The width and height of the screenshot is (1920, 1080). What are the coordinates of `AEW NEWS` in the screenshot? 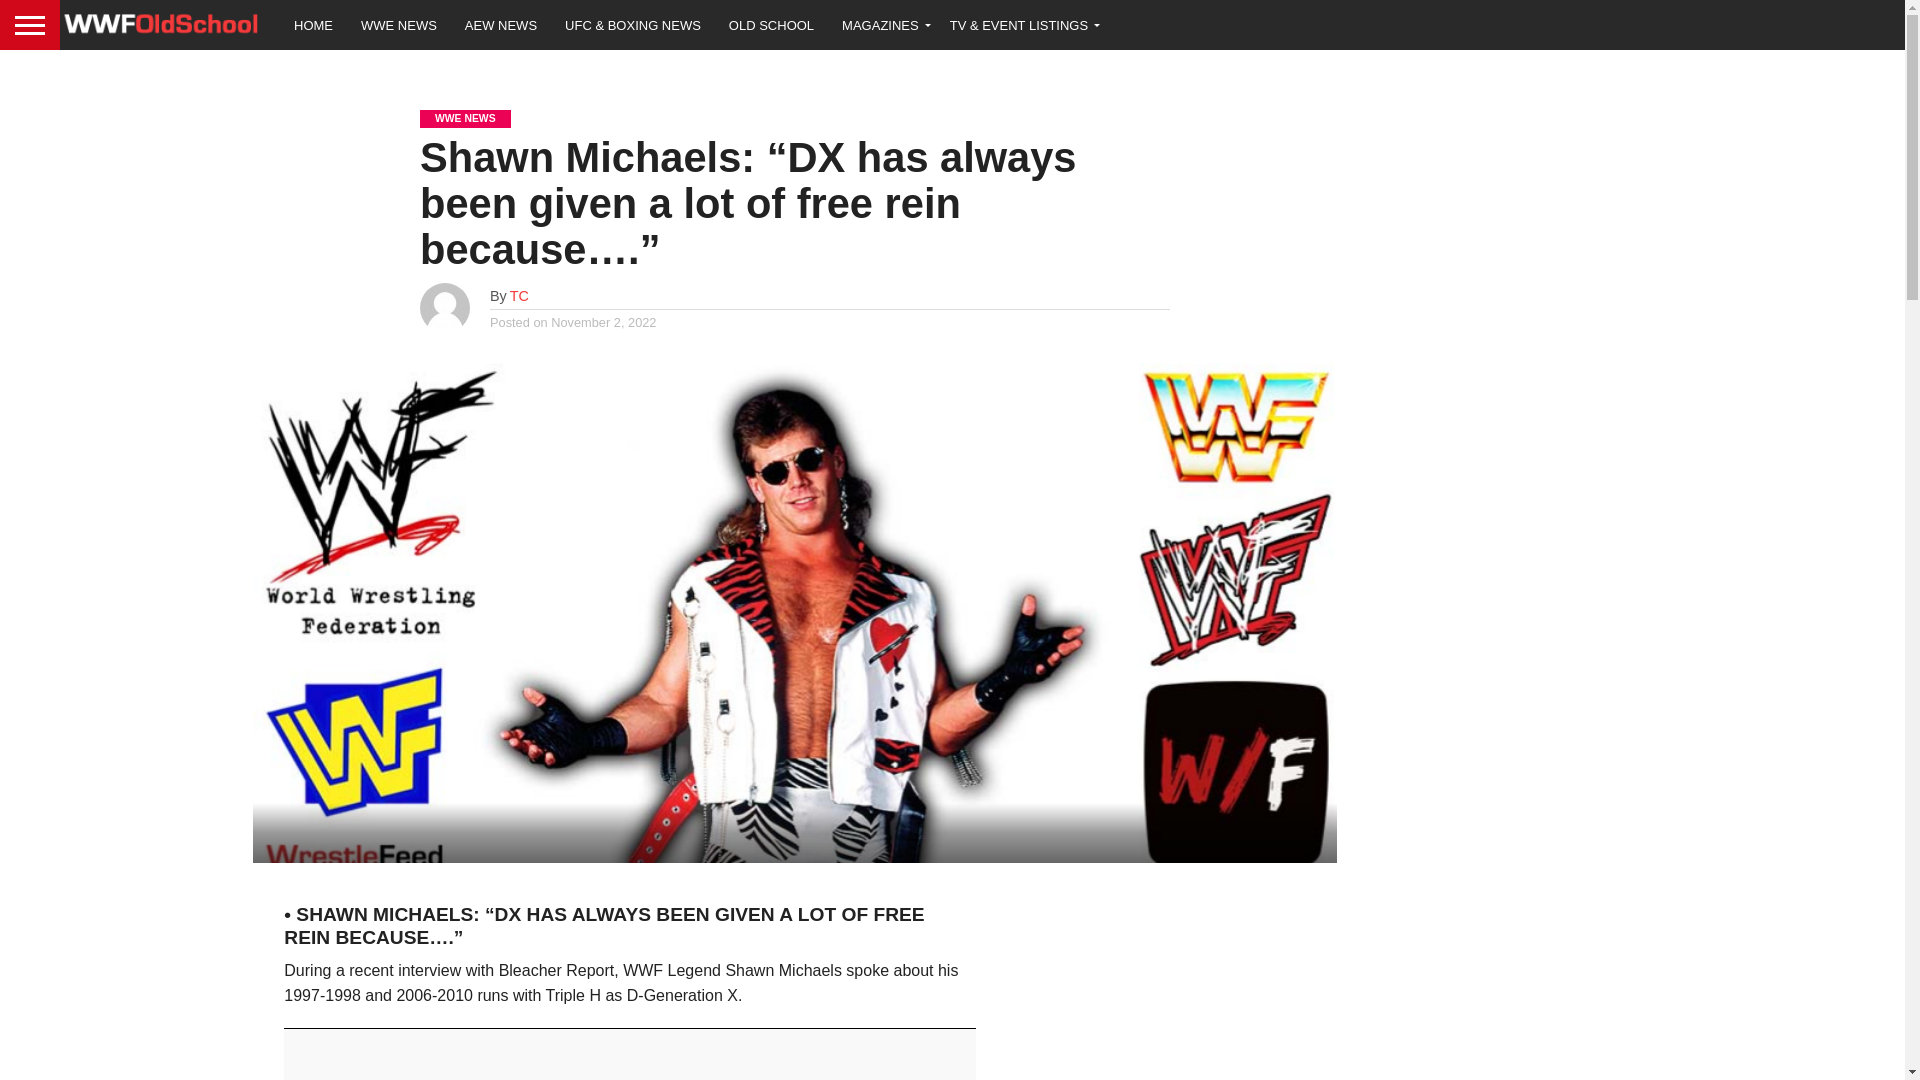 It's located at (501, 24).